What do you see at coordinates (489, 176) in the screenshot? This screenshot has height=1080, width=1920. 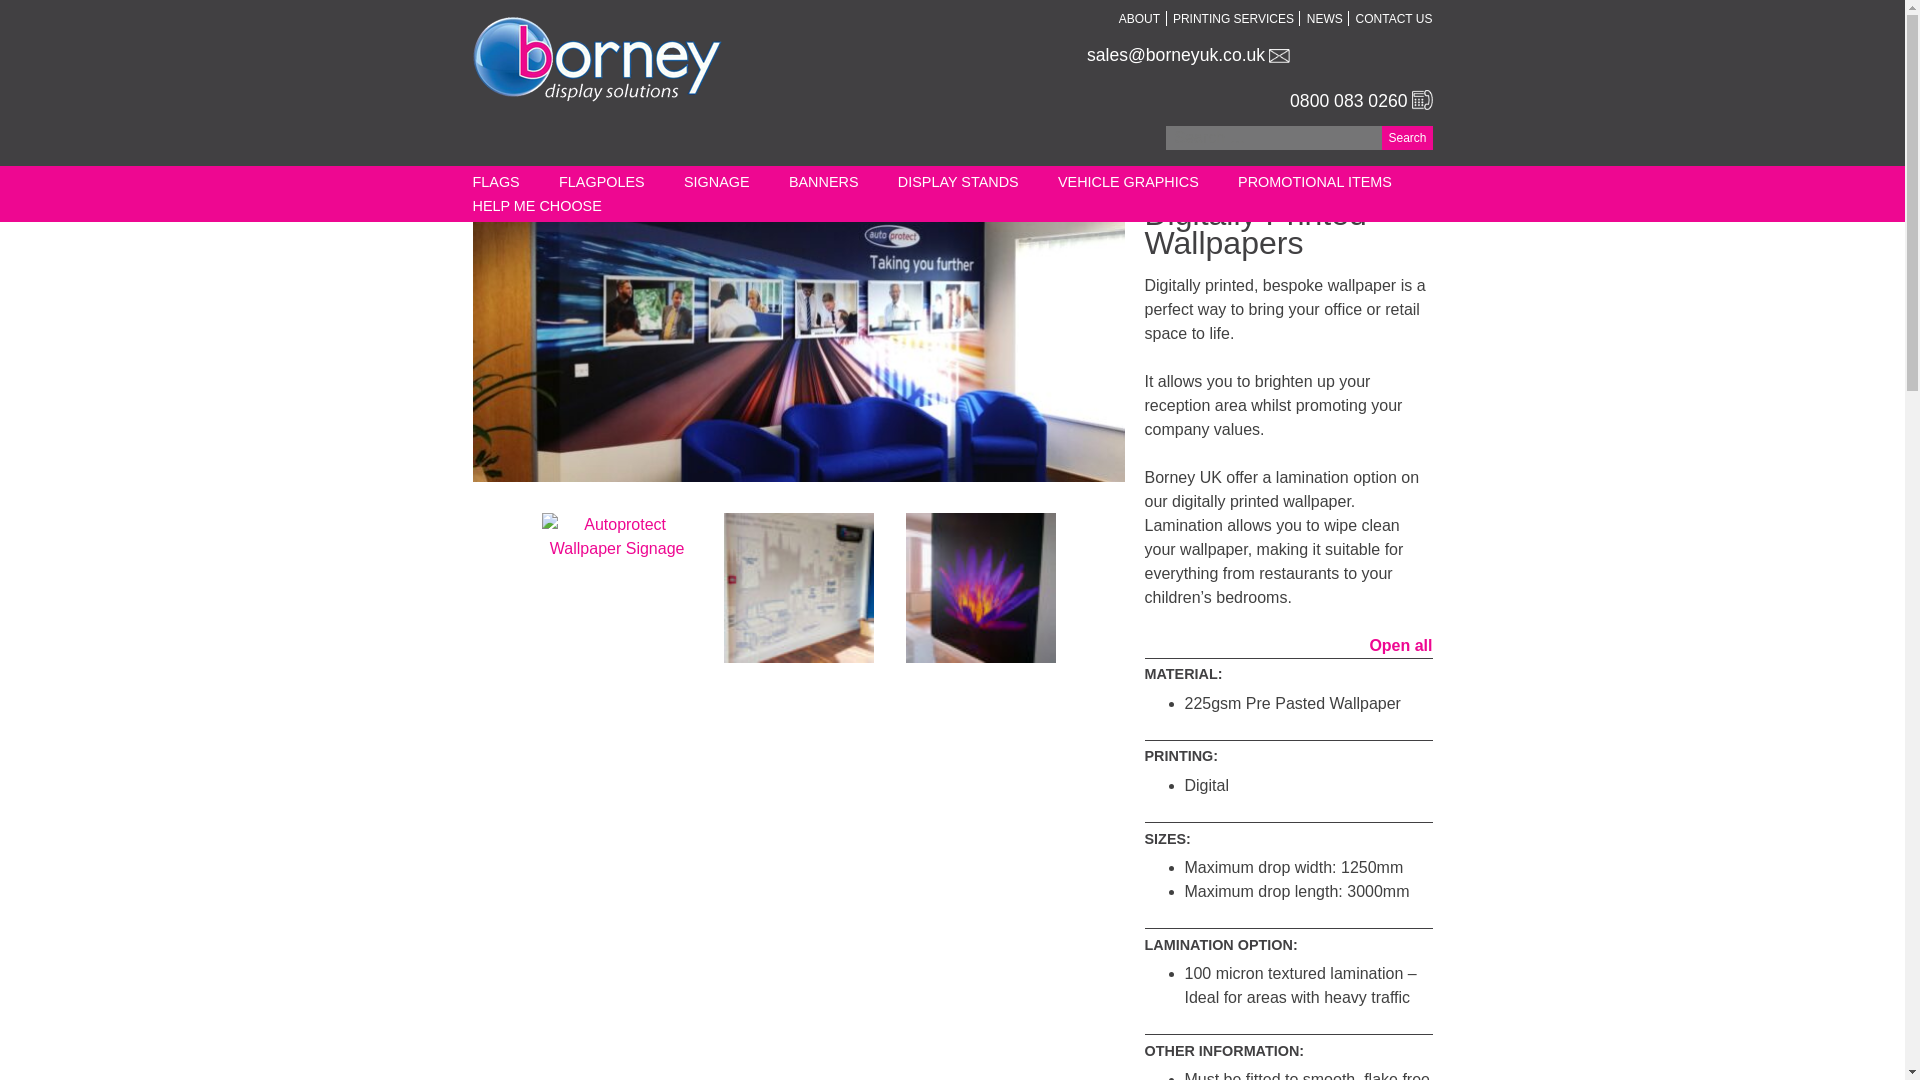 I see `Home` at bounding box center [489, 176].